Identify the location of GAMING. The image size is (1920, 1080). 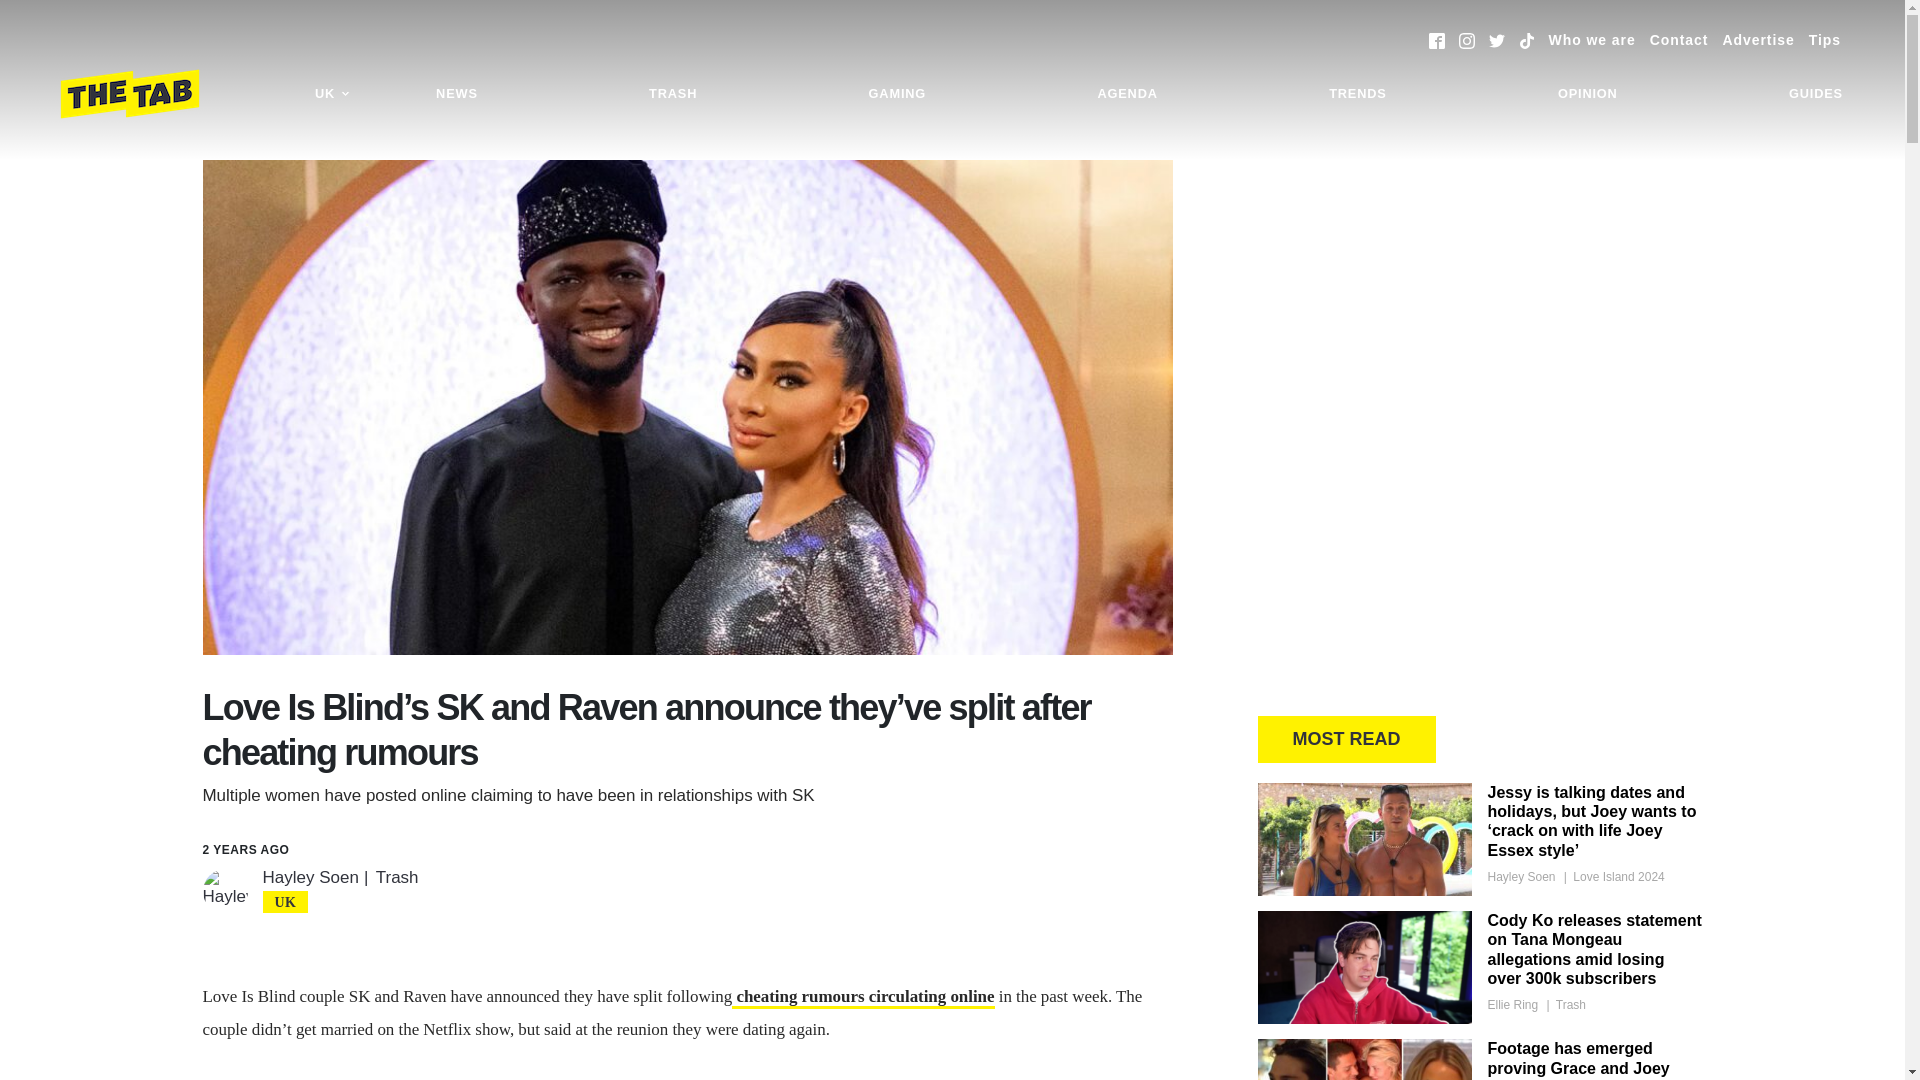
(897, 94).